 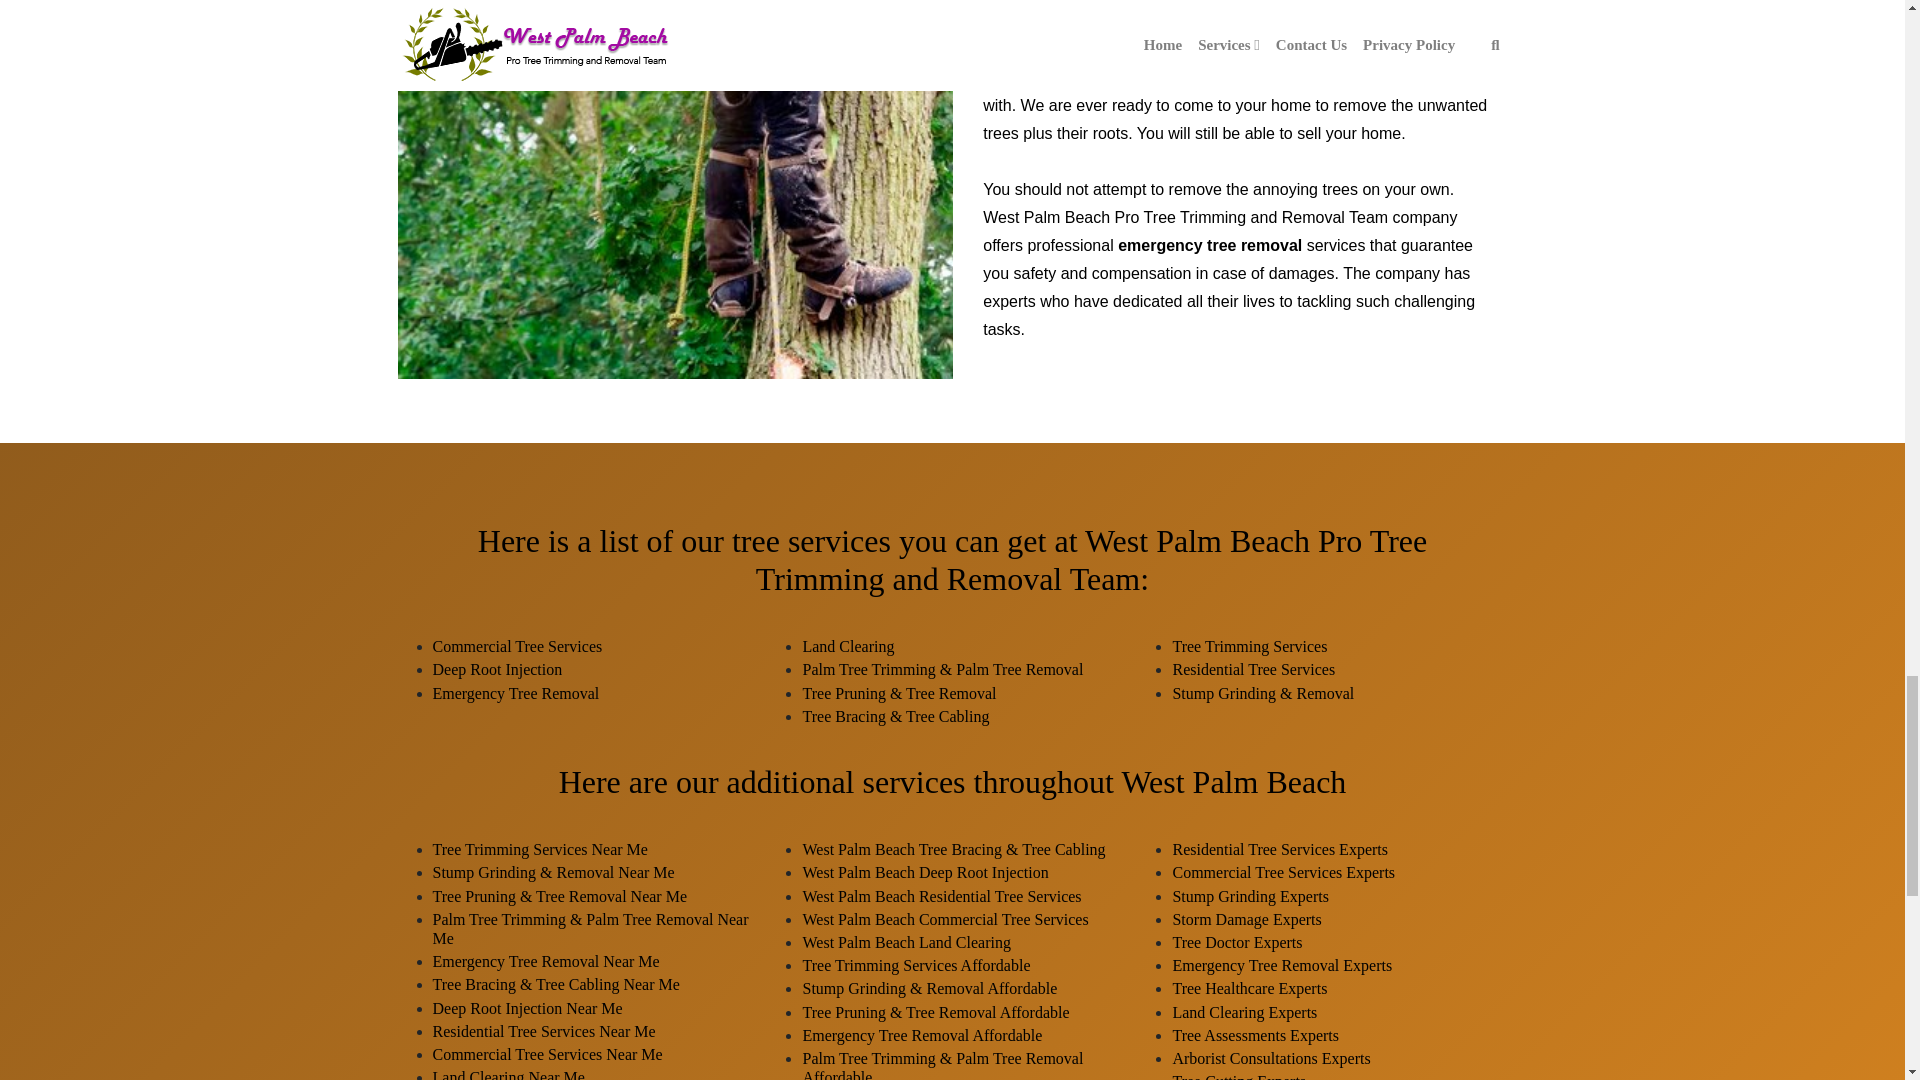 What do you see at coordinates (497, 669) in the screenshot?
I see `Deep Root Injection` at bounding box center [497, 669].